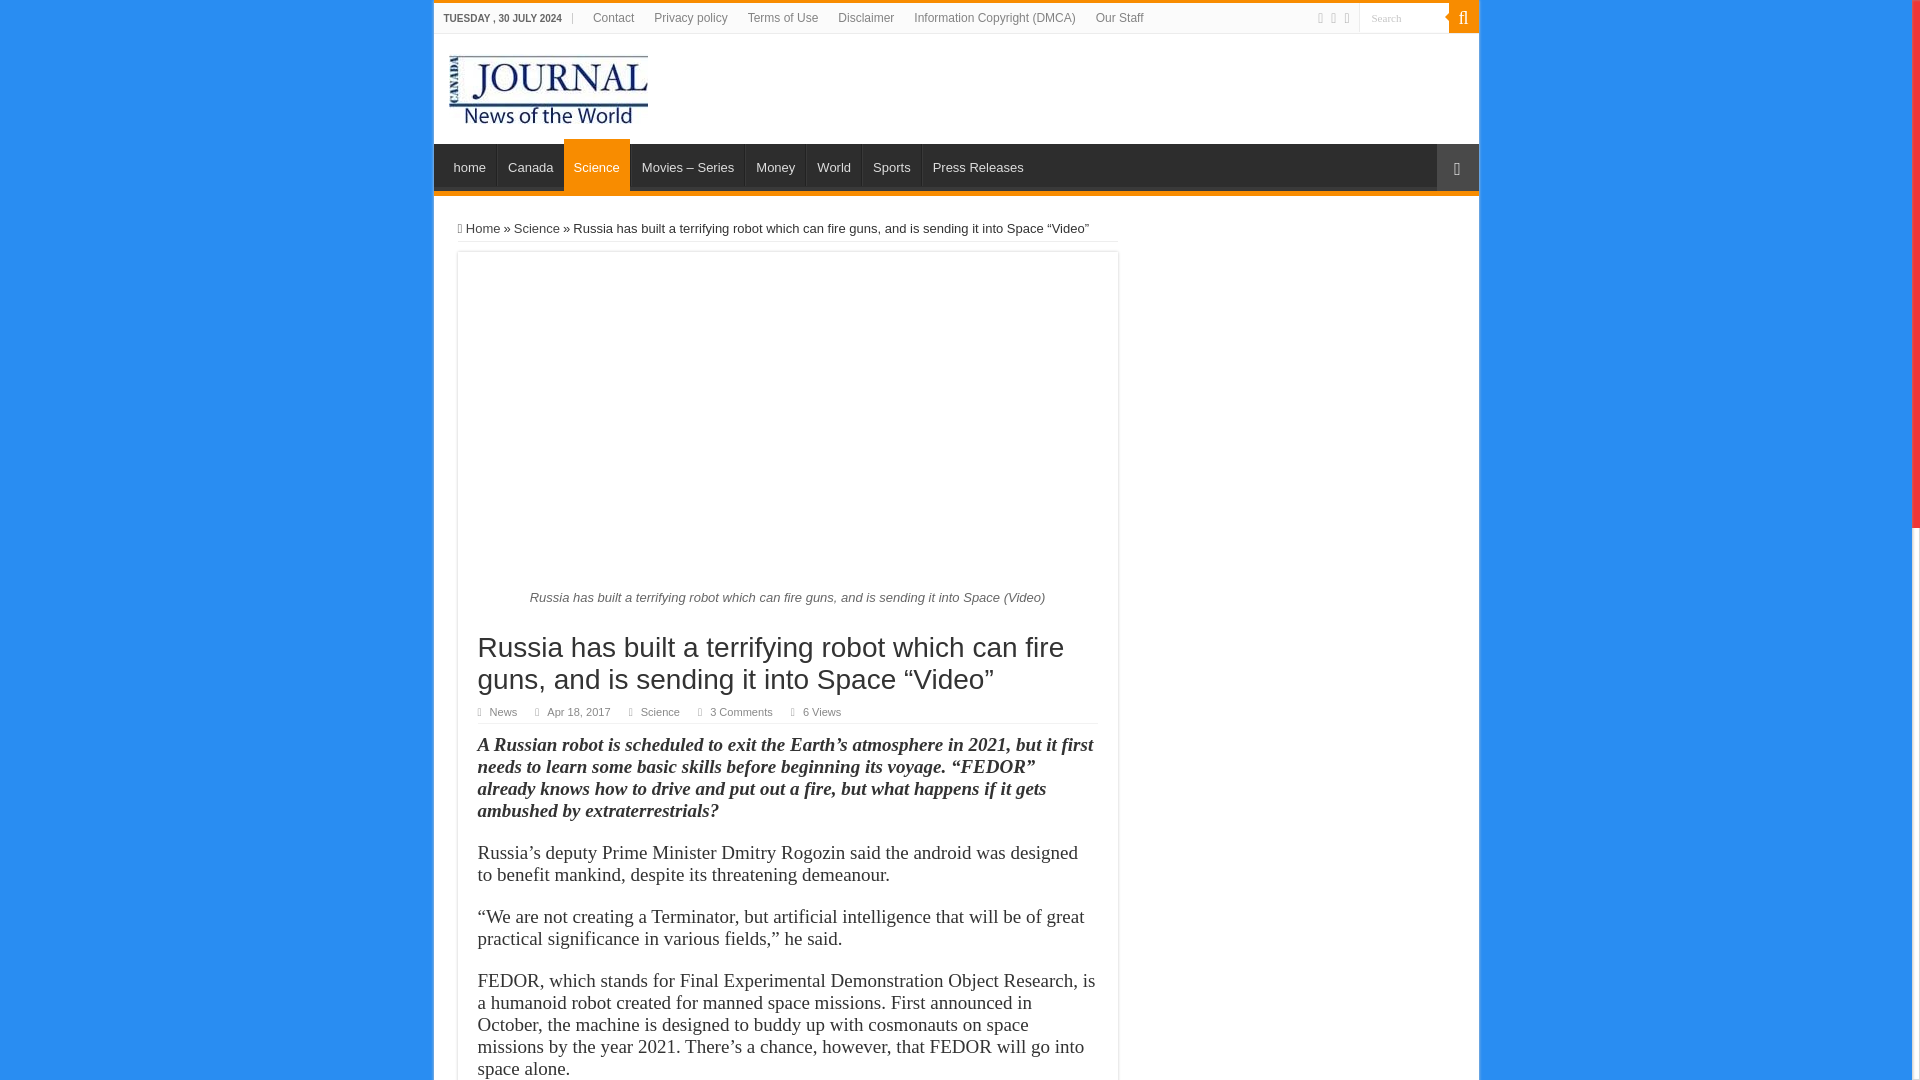 The width and height of the screenshot is (1920, 1080). I want to click on Science, so click(537, 228).